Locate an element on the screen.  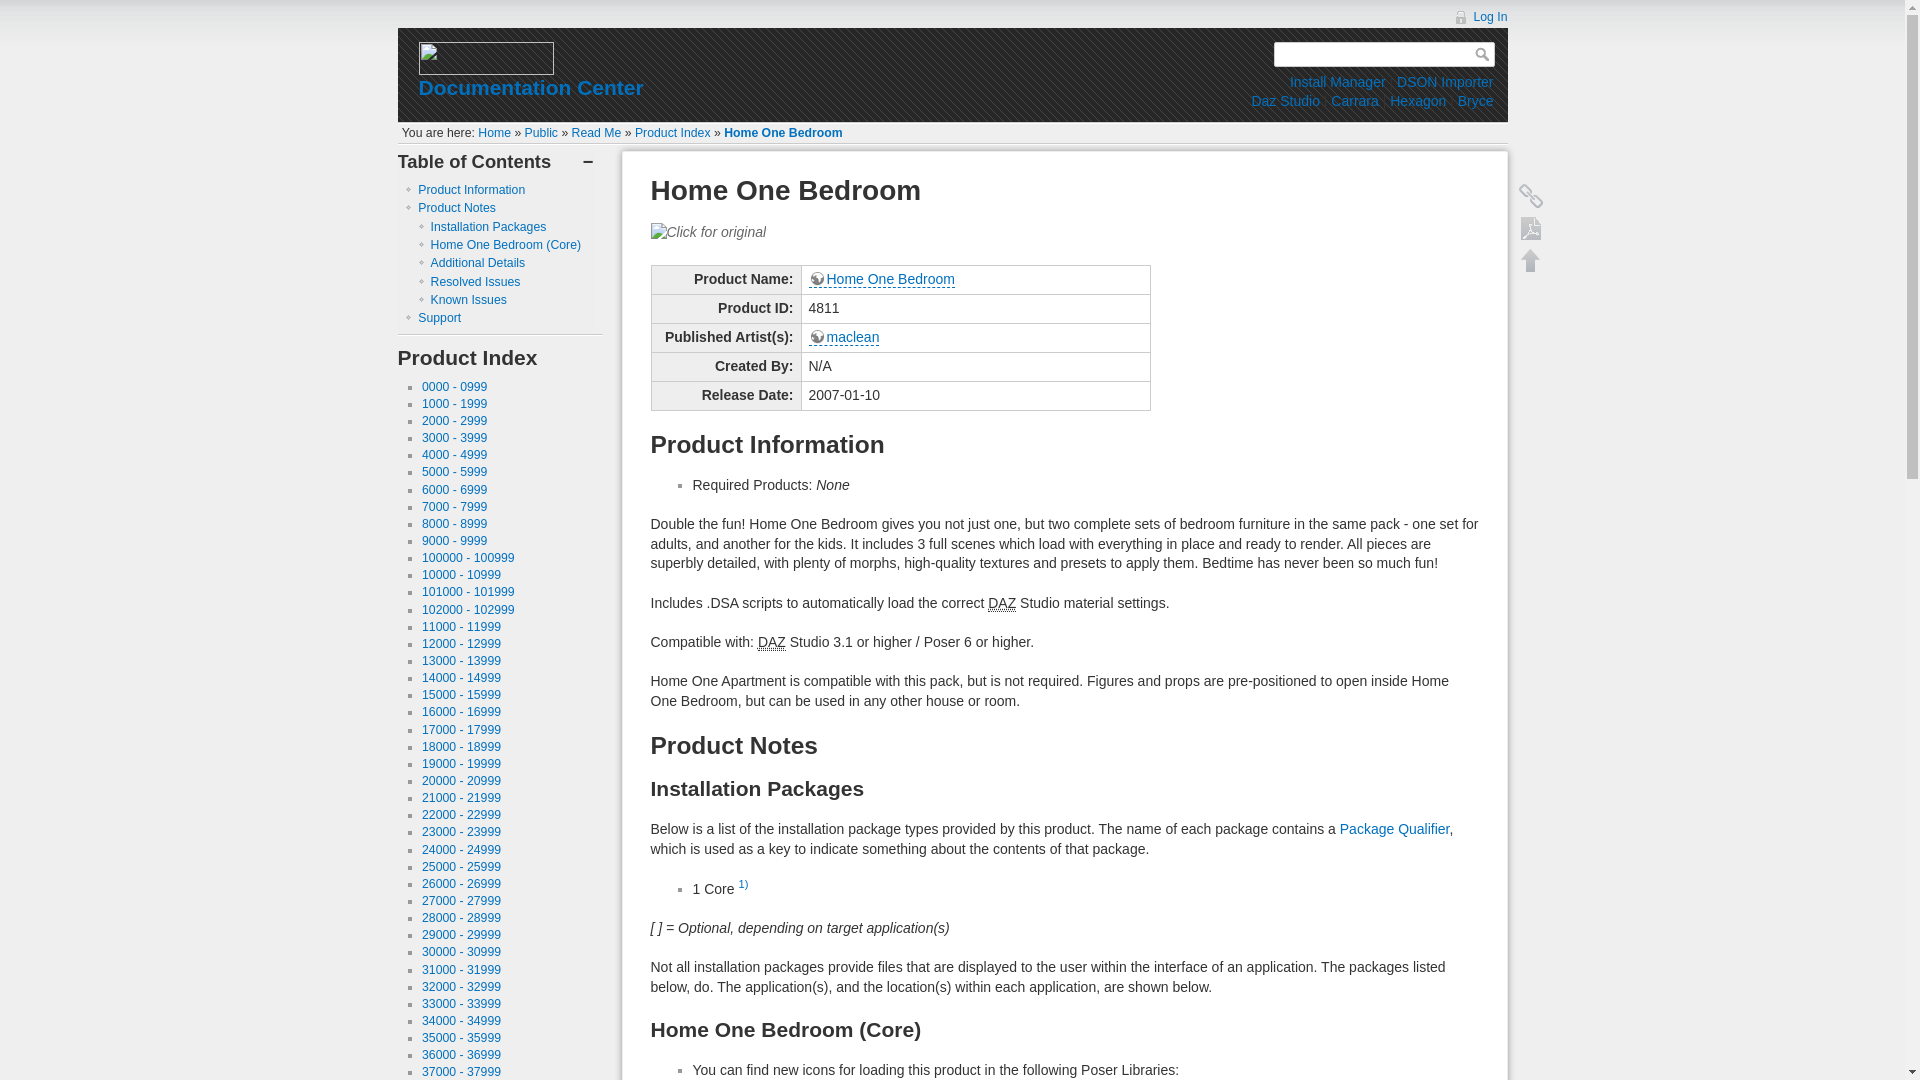
8000 - 8999 is located at coordinates (454, 524).